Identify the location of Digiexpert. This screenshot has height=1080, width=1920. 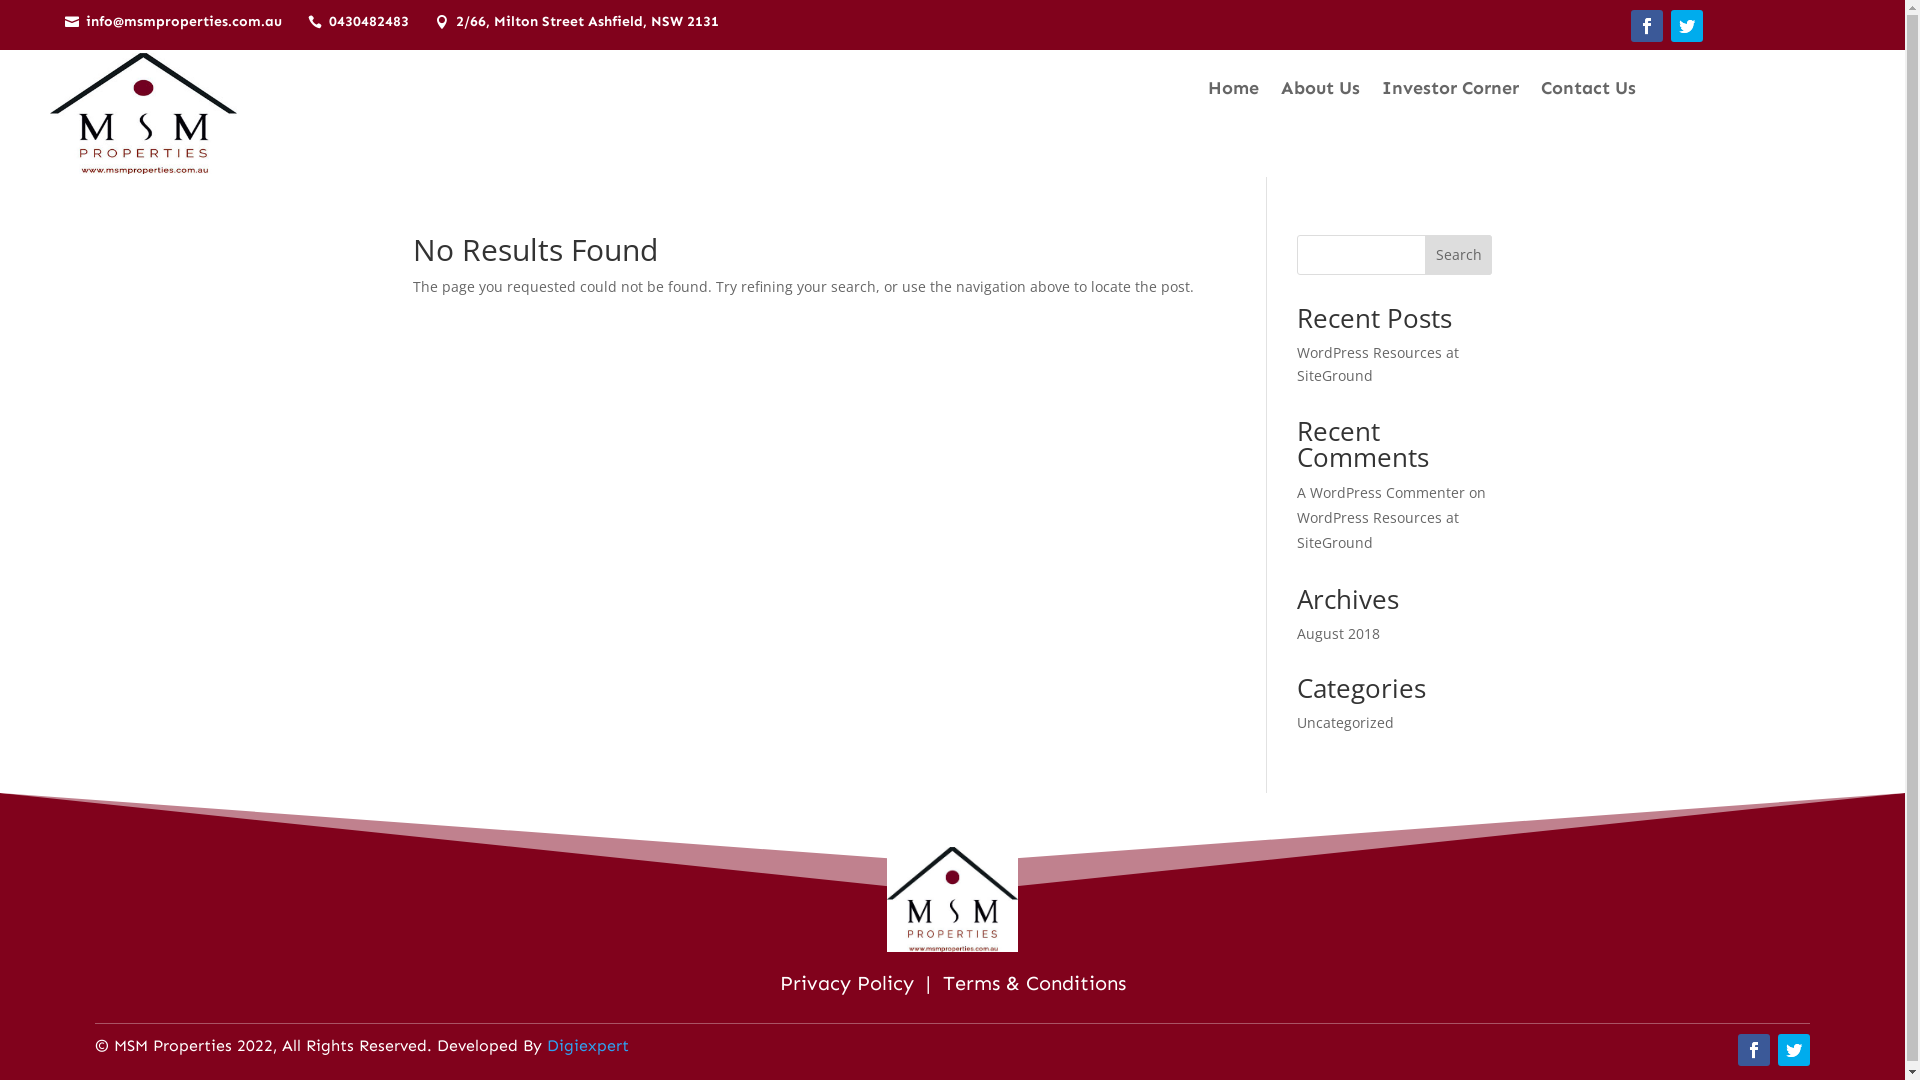
(588, 1046).